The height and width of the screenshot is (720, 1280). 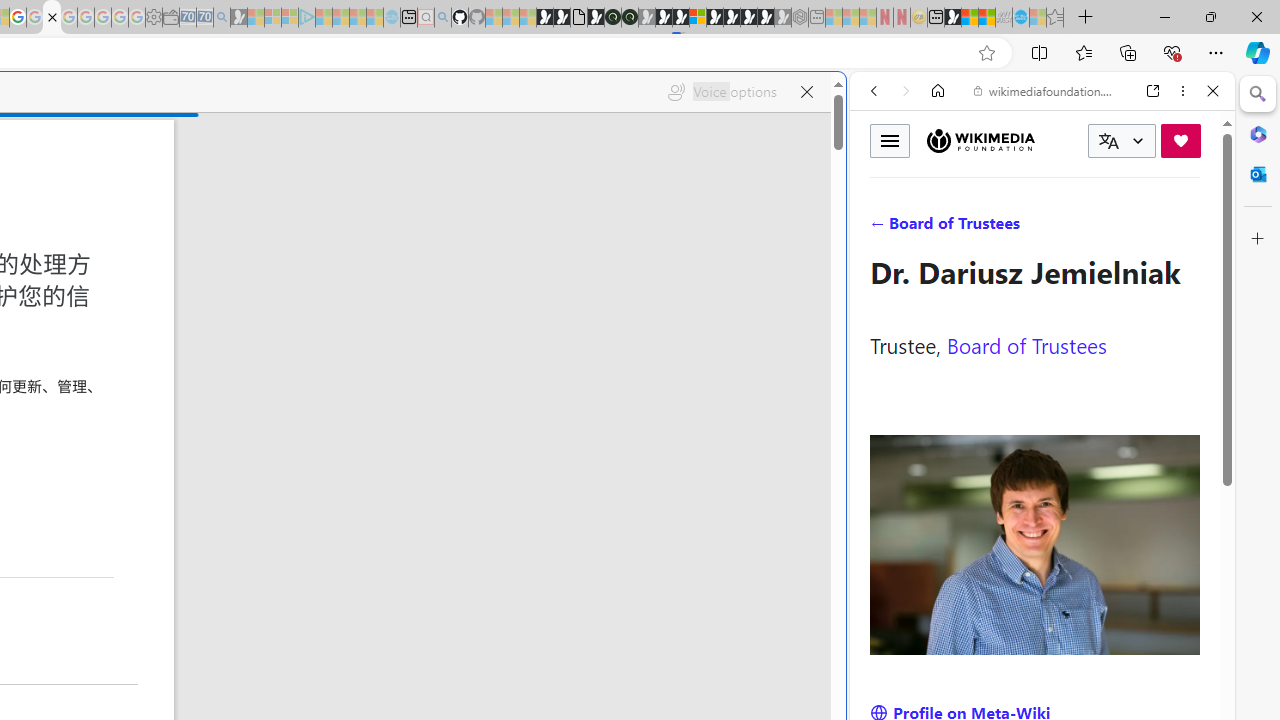 I want to click on Play Zoo Boom in your browser | Games from Microsoft Start, so click(x=562, y=18).